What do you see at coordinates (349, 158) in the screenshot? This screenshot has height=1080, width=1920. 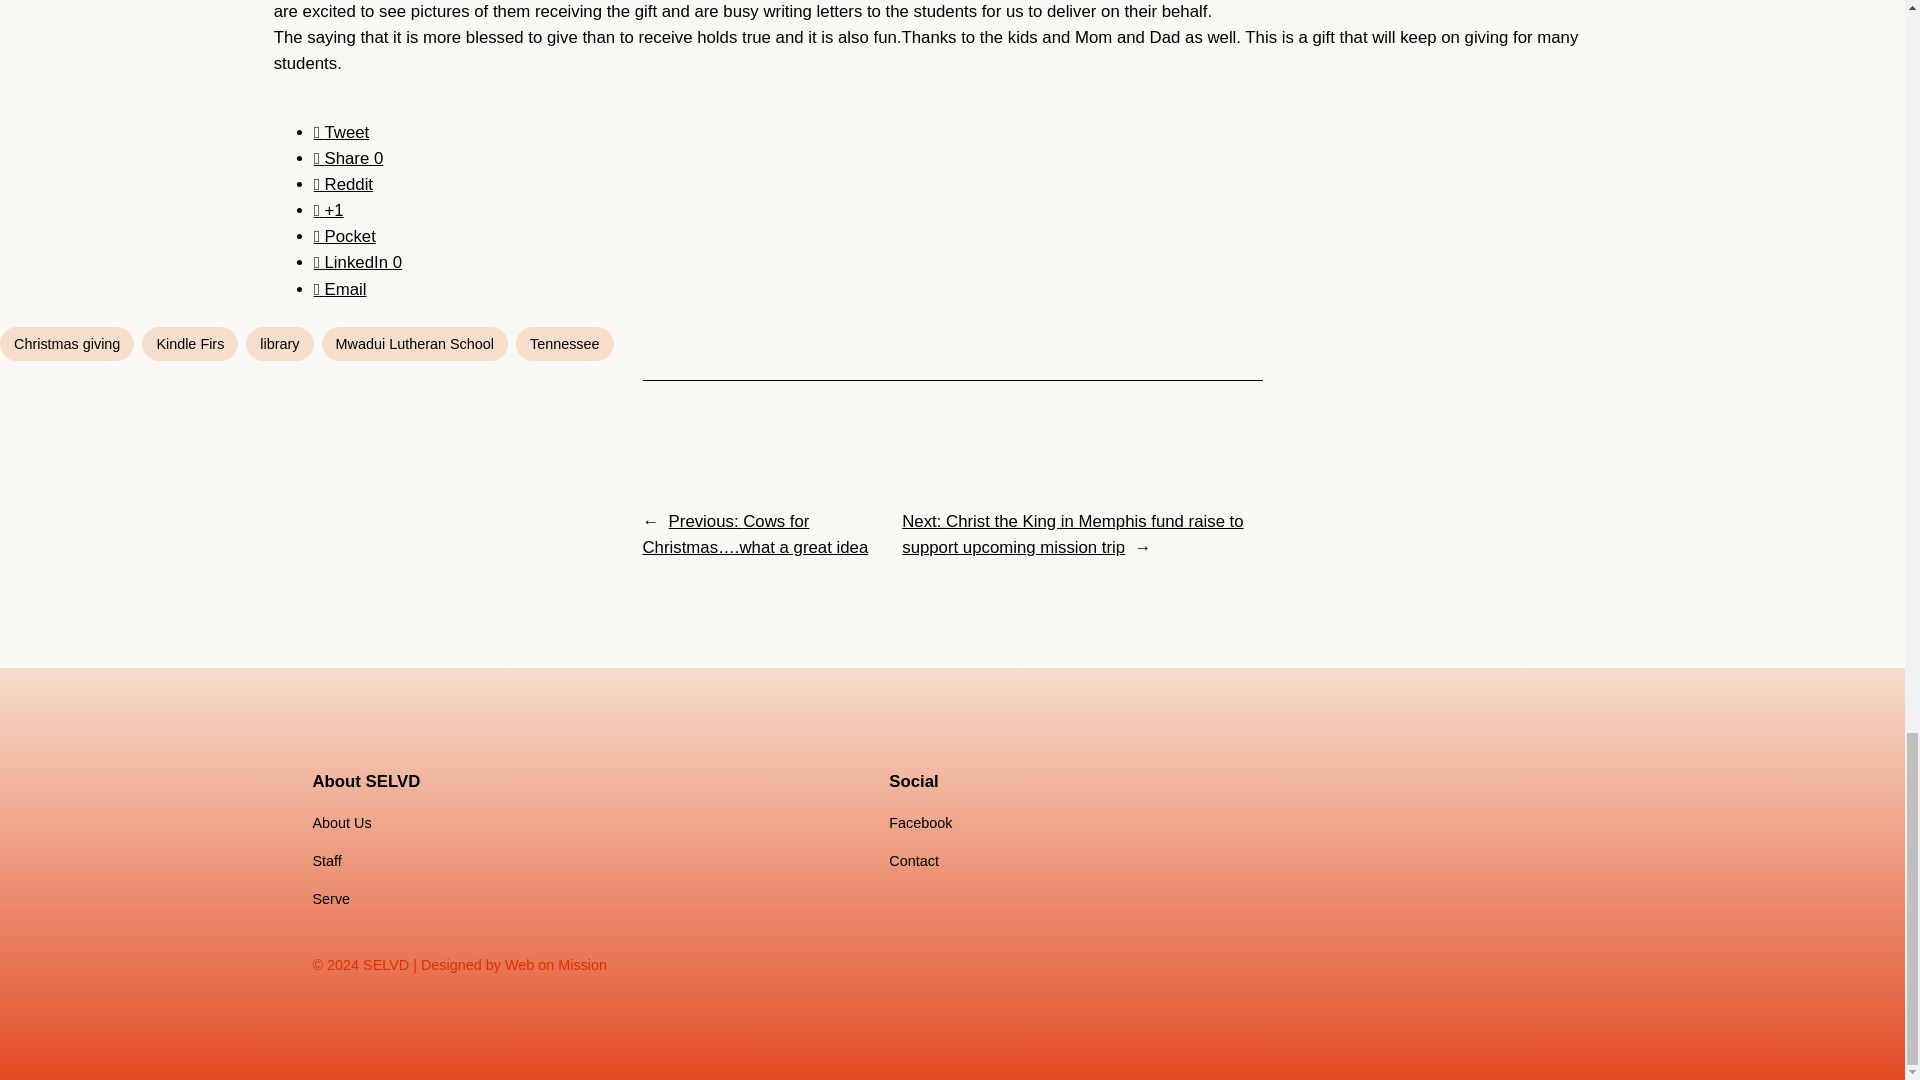 I see `Share 0` at bounding box center [349, 158].